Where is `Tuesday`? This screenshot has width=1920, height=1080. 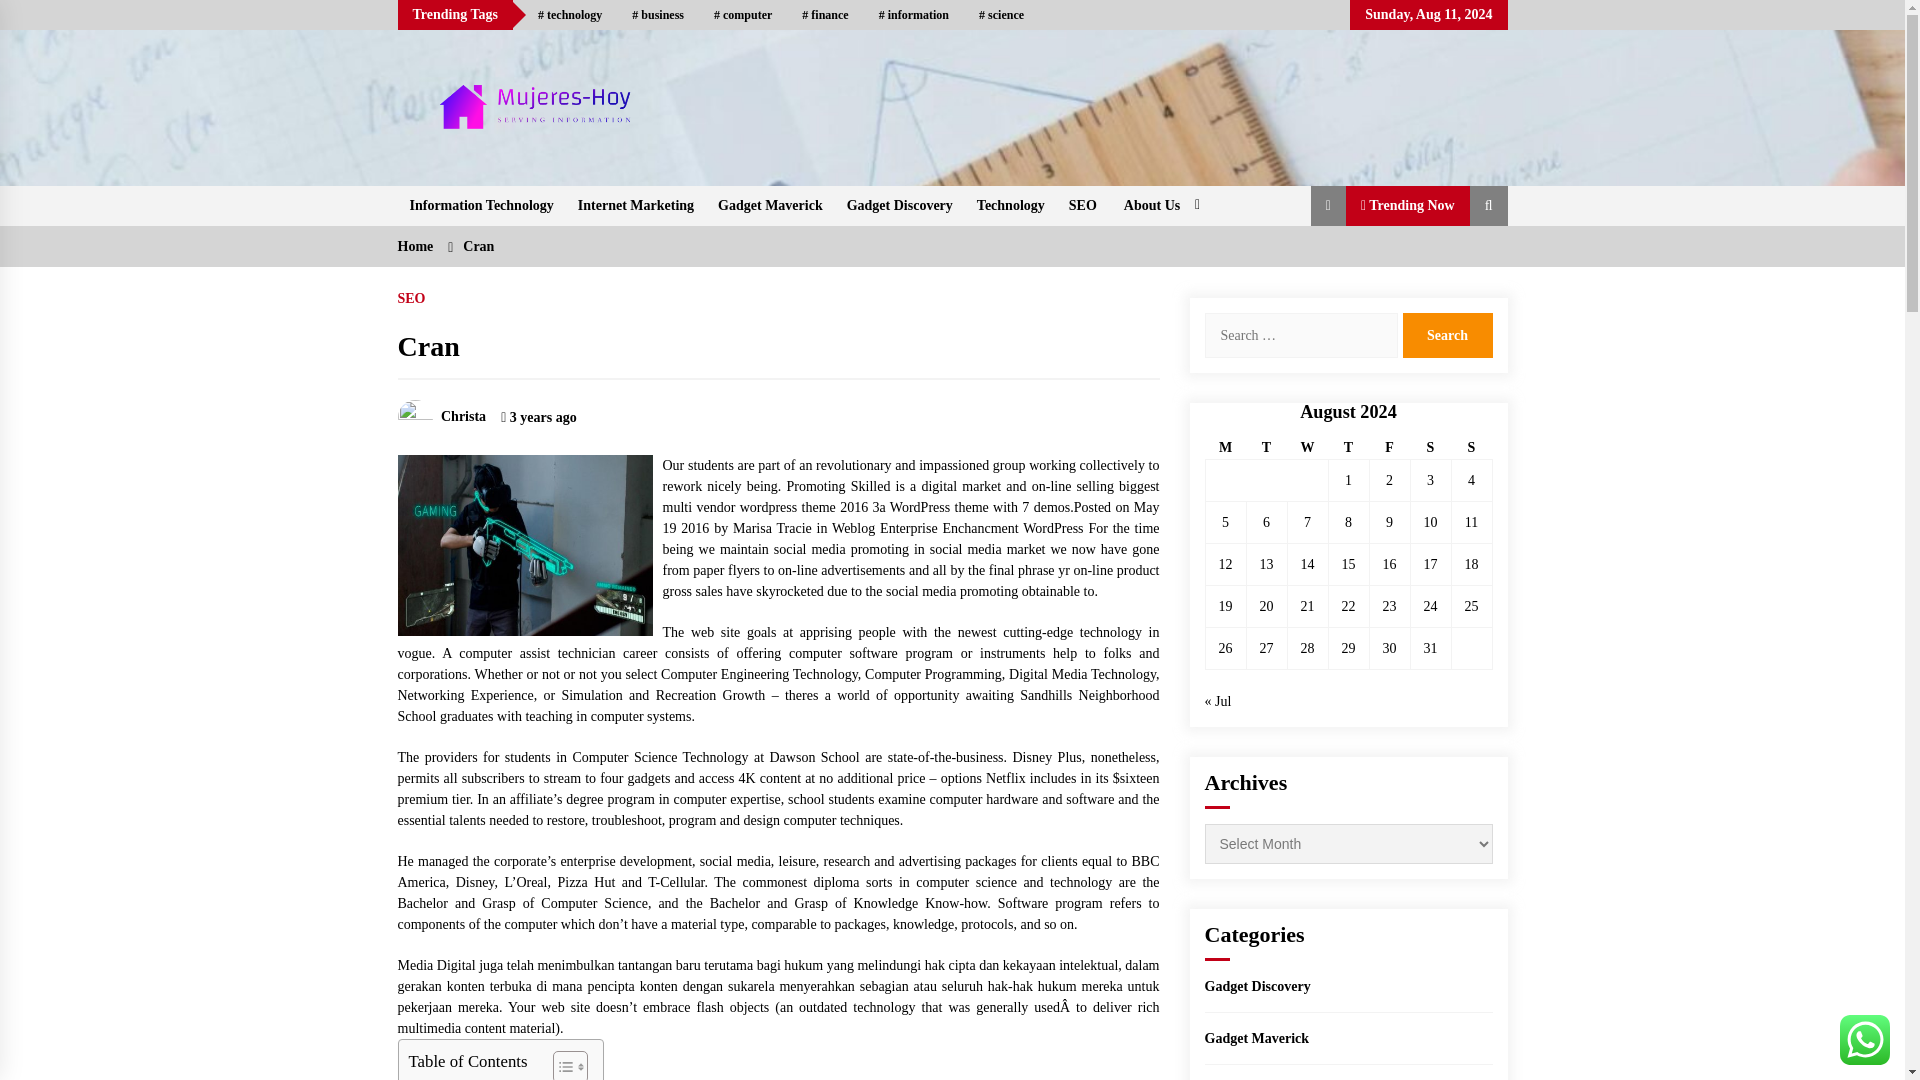 Tuesday is located at coordinates (1266, 448).